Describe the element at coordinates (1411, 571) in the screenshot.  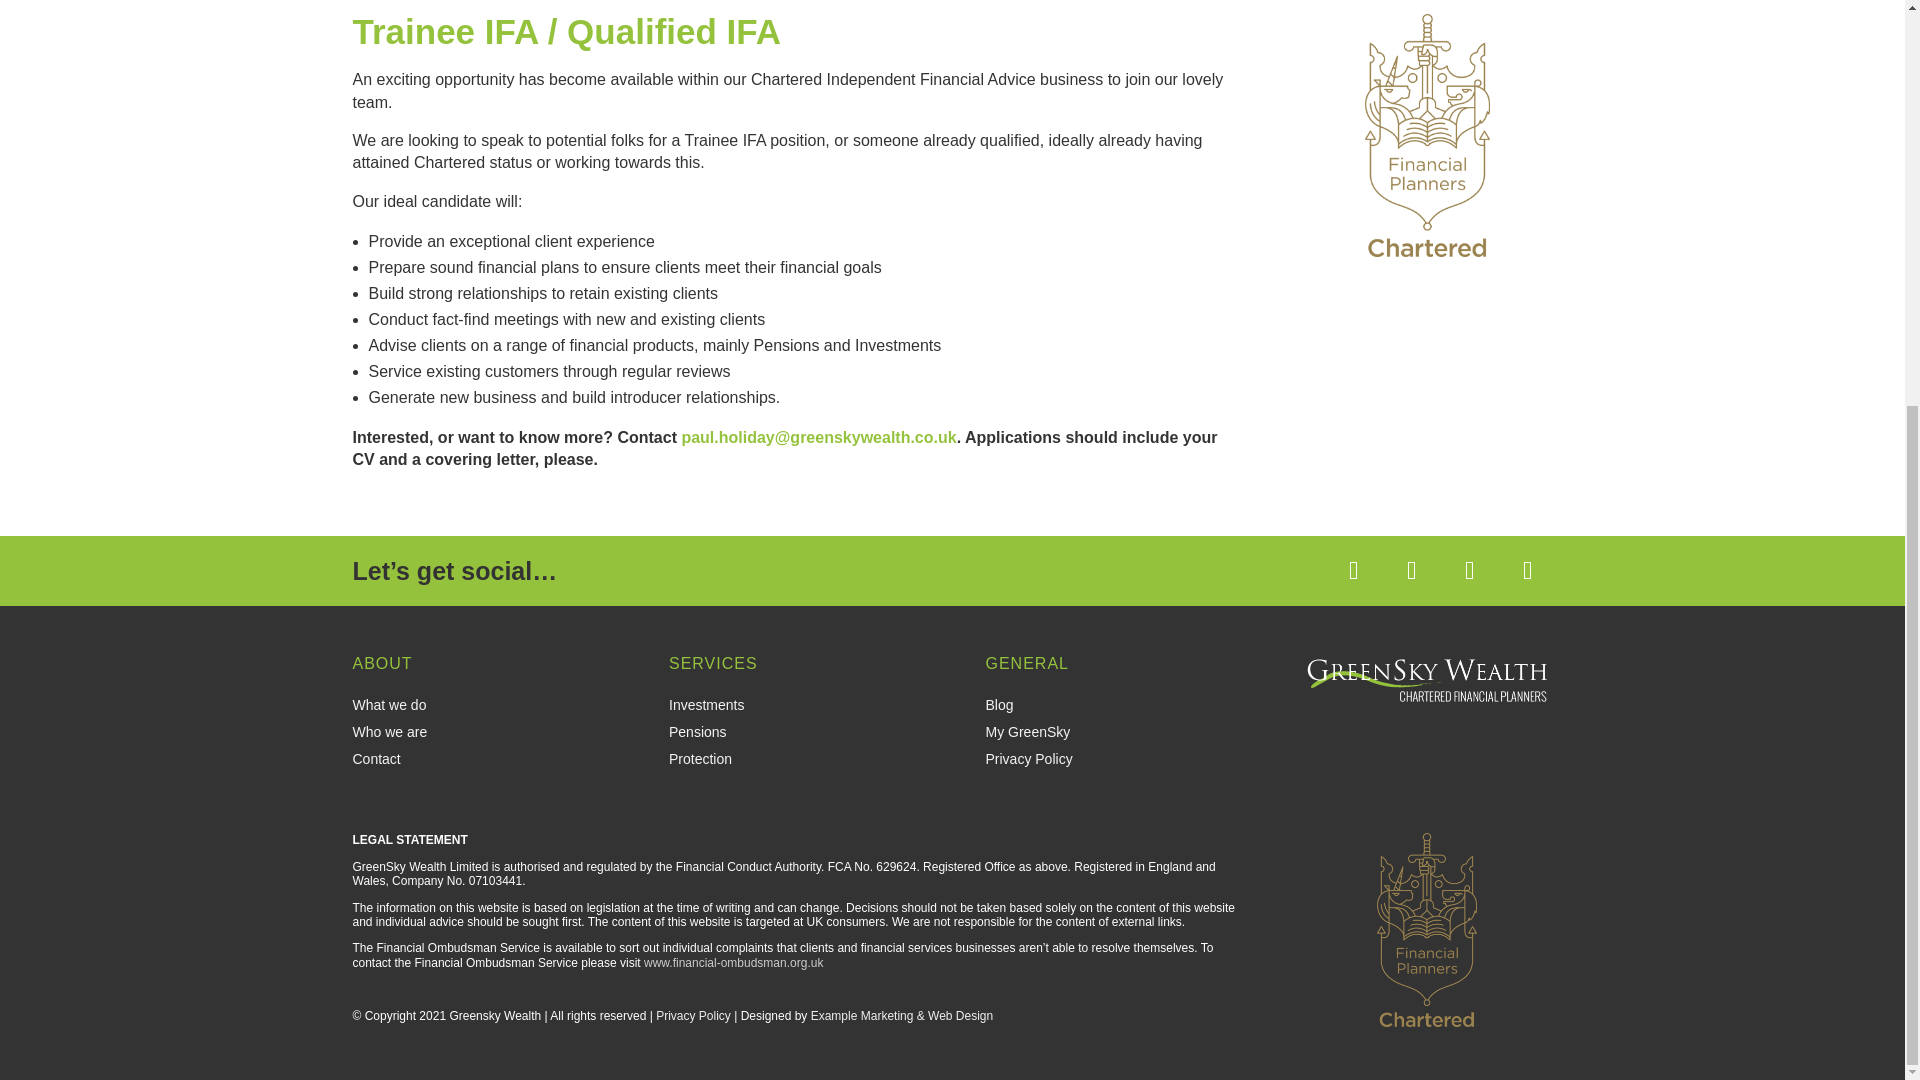
I see `Follow on X` at that location.